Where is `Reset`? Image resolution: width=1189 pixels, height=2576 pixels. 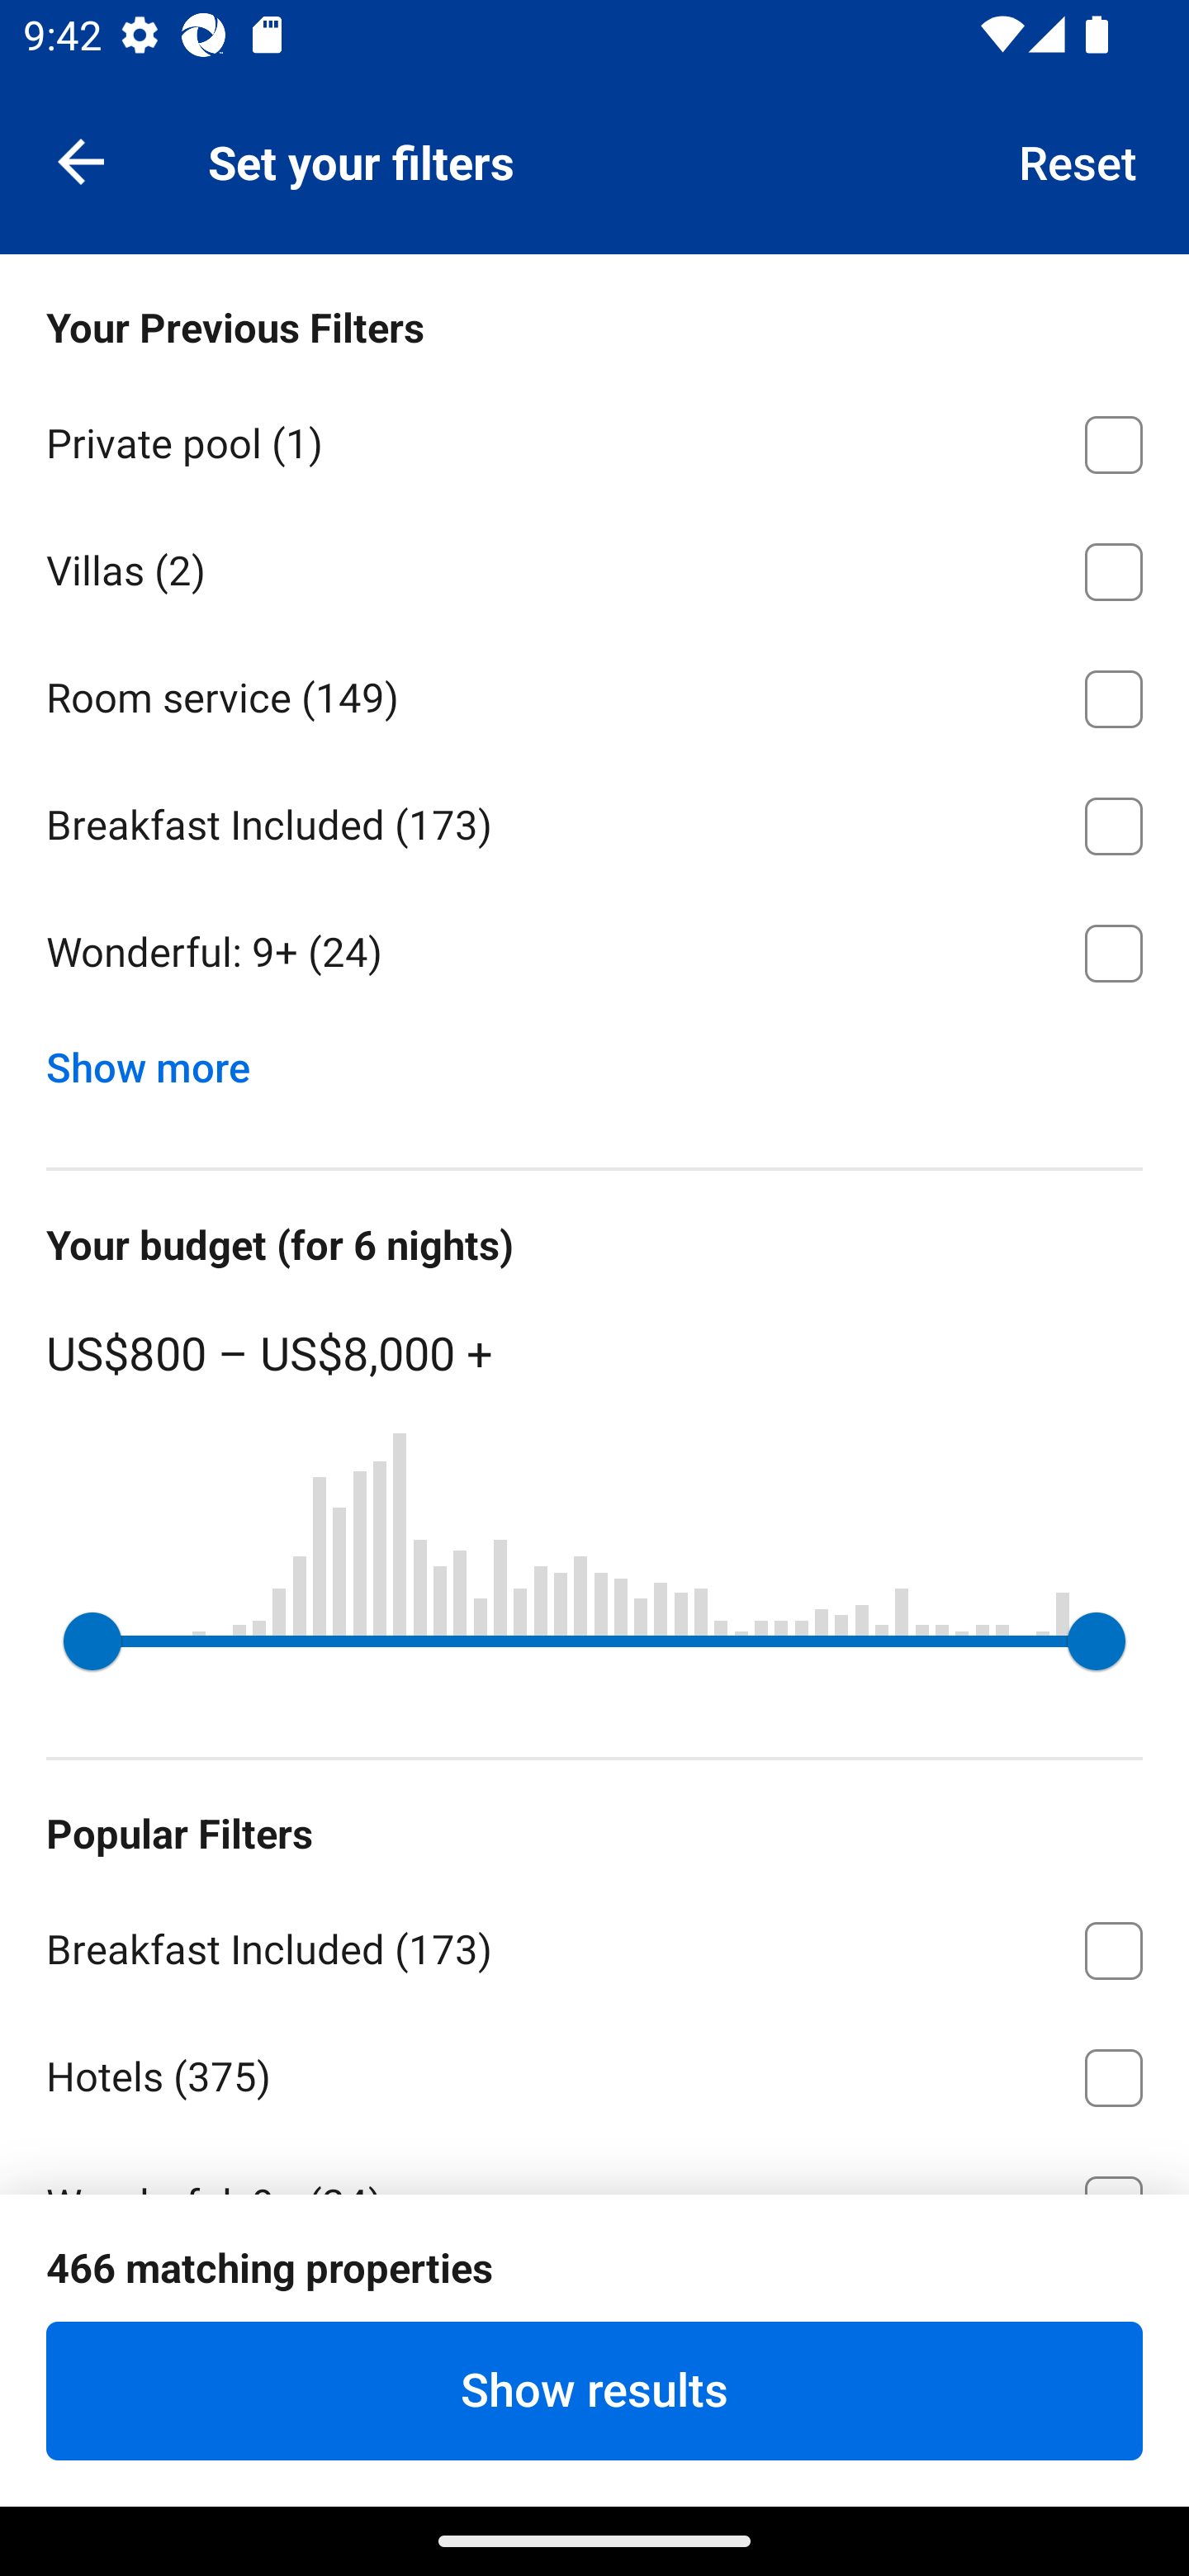 Reset is located at coordinates (1078, 160).